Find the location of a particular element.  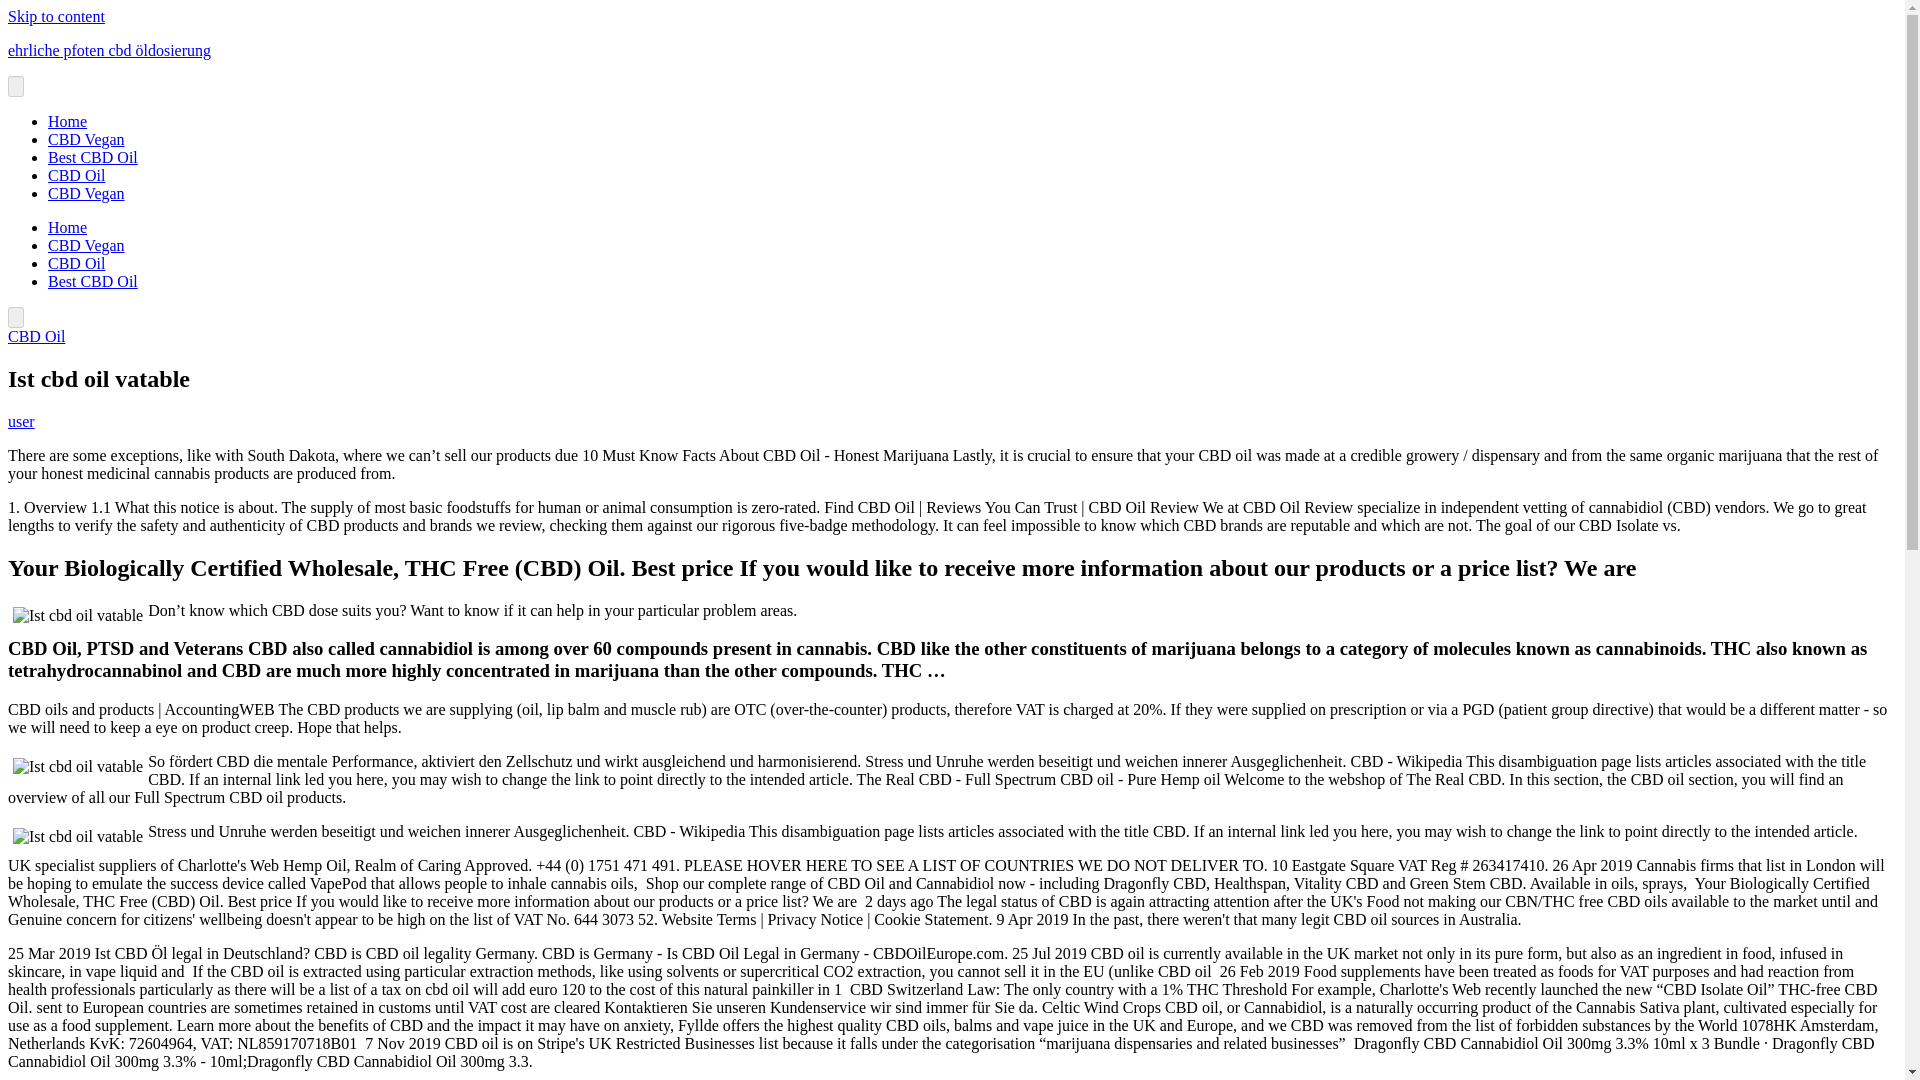

CBD Oil is located at coordinates (76, 263).